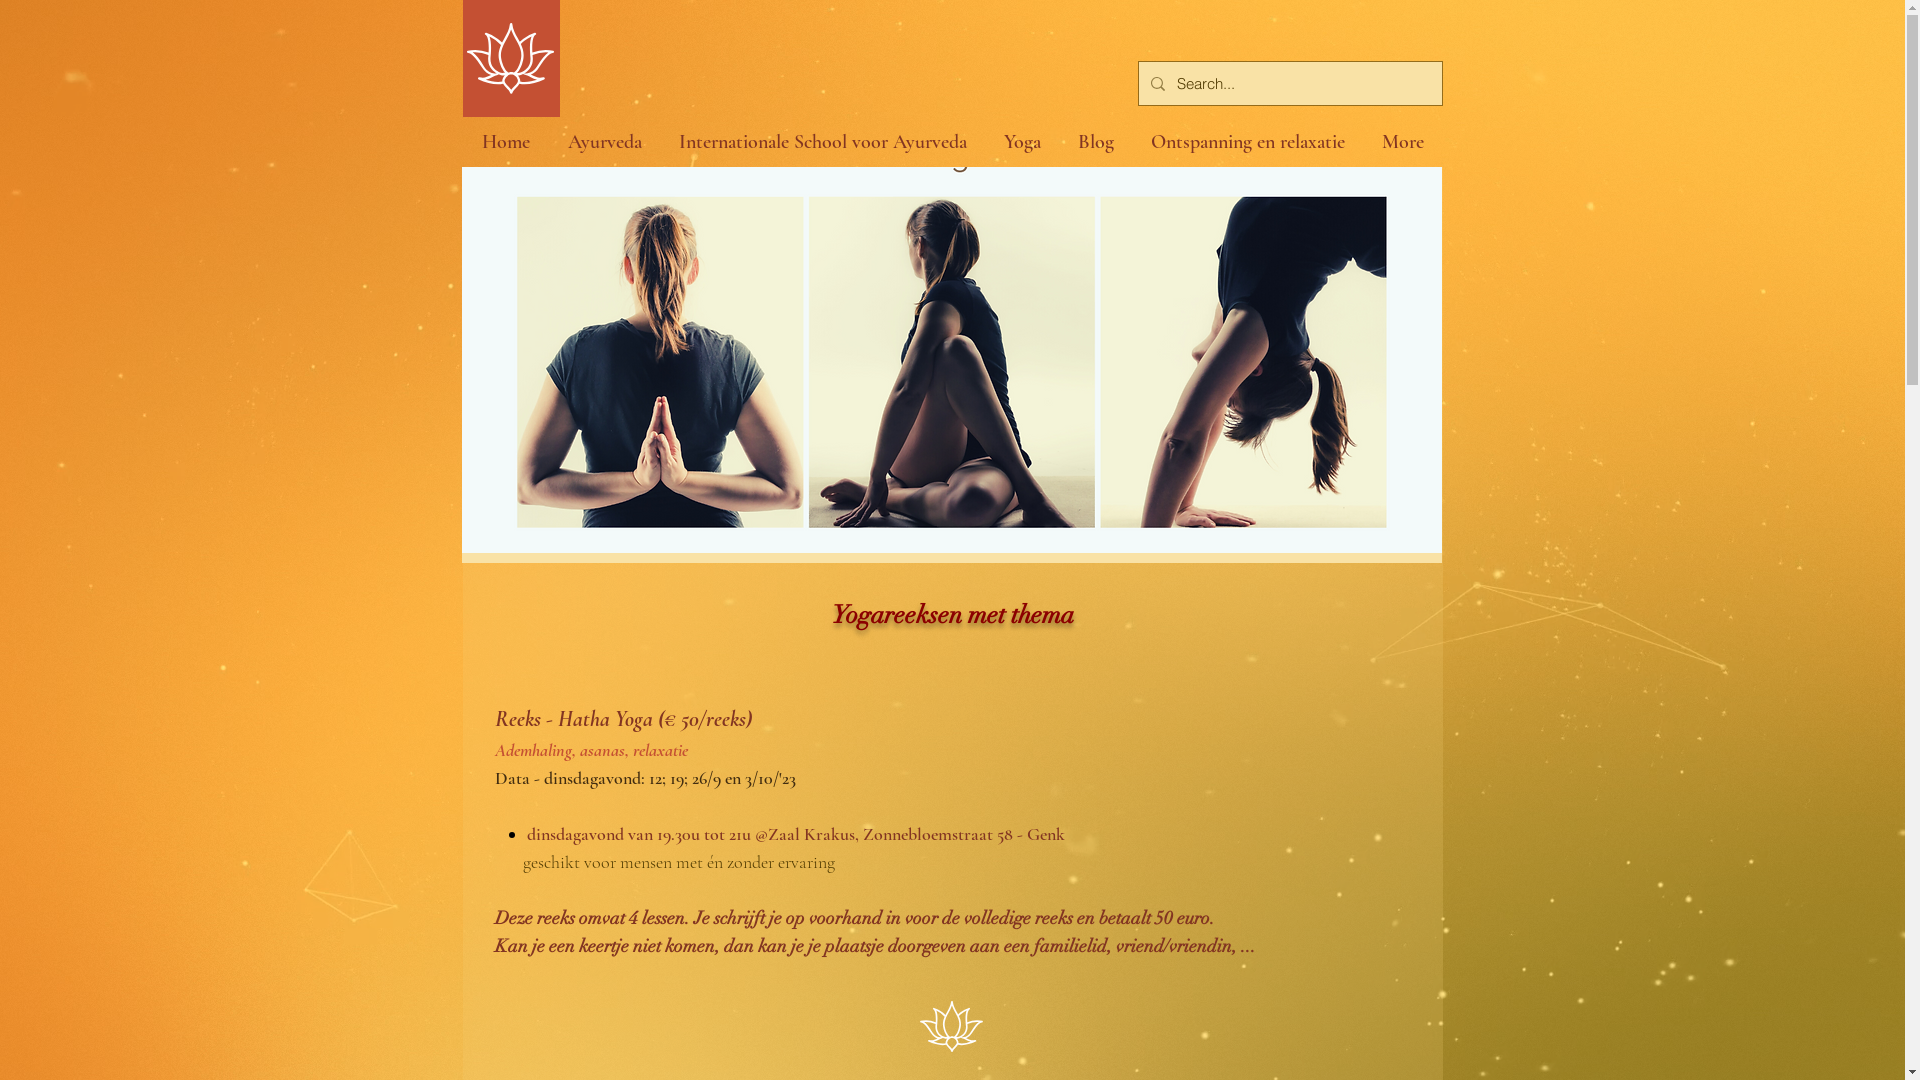 Image resolution: width=1920 pixels, height=1080 pixels. Describe the element at coordinates (822, 142) in the screenshot. I see `Internationale School voor Ayurveda` at that location.